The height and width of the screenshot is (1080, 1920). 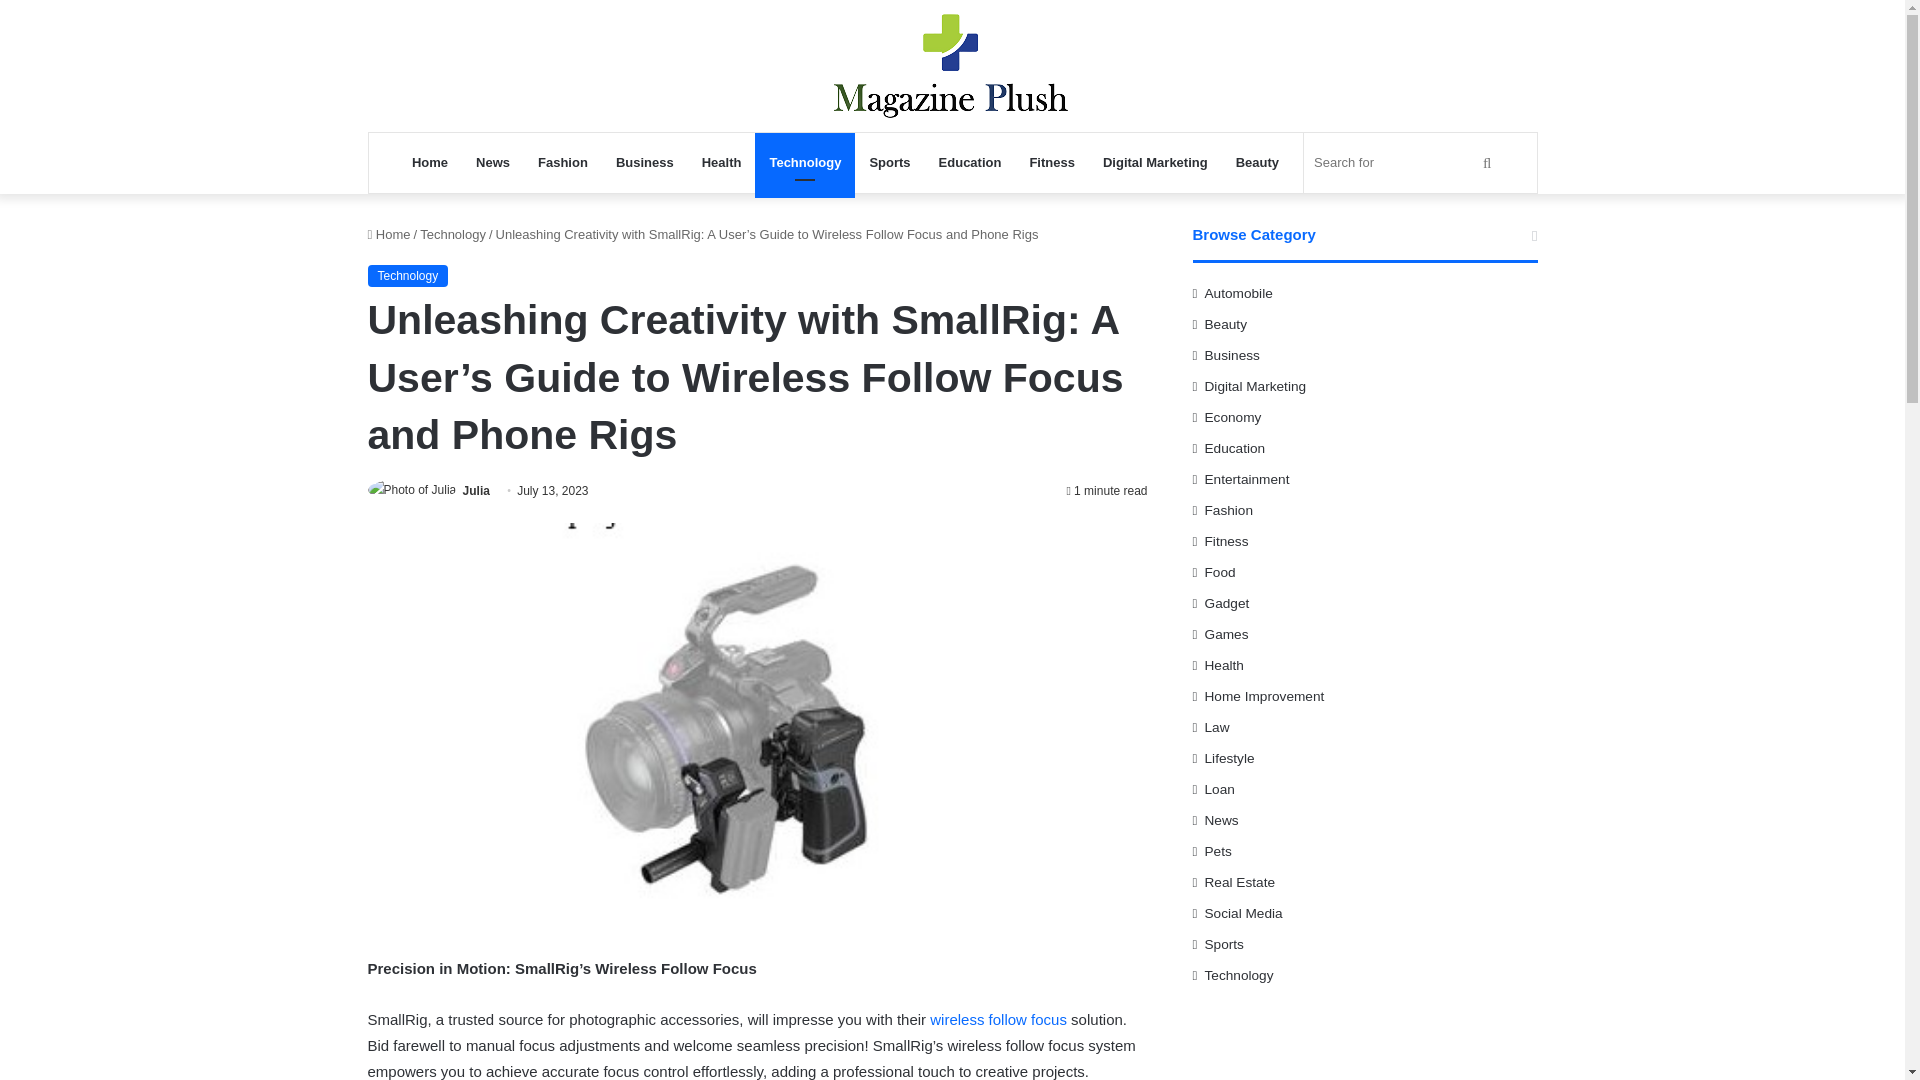 I want to click on Fitness, so click(x=1052, y=162).